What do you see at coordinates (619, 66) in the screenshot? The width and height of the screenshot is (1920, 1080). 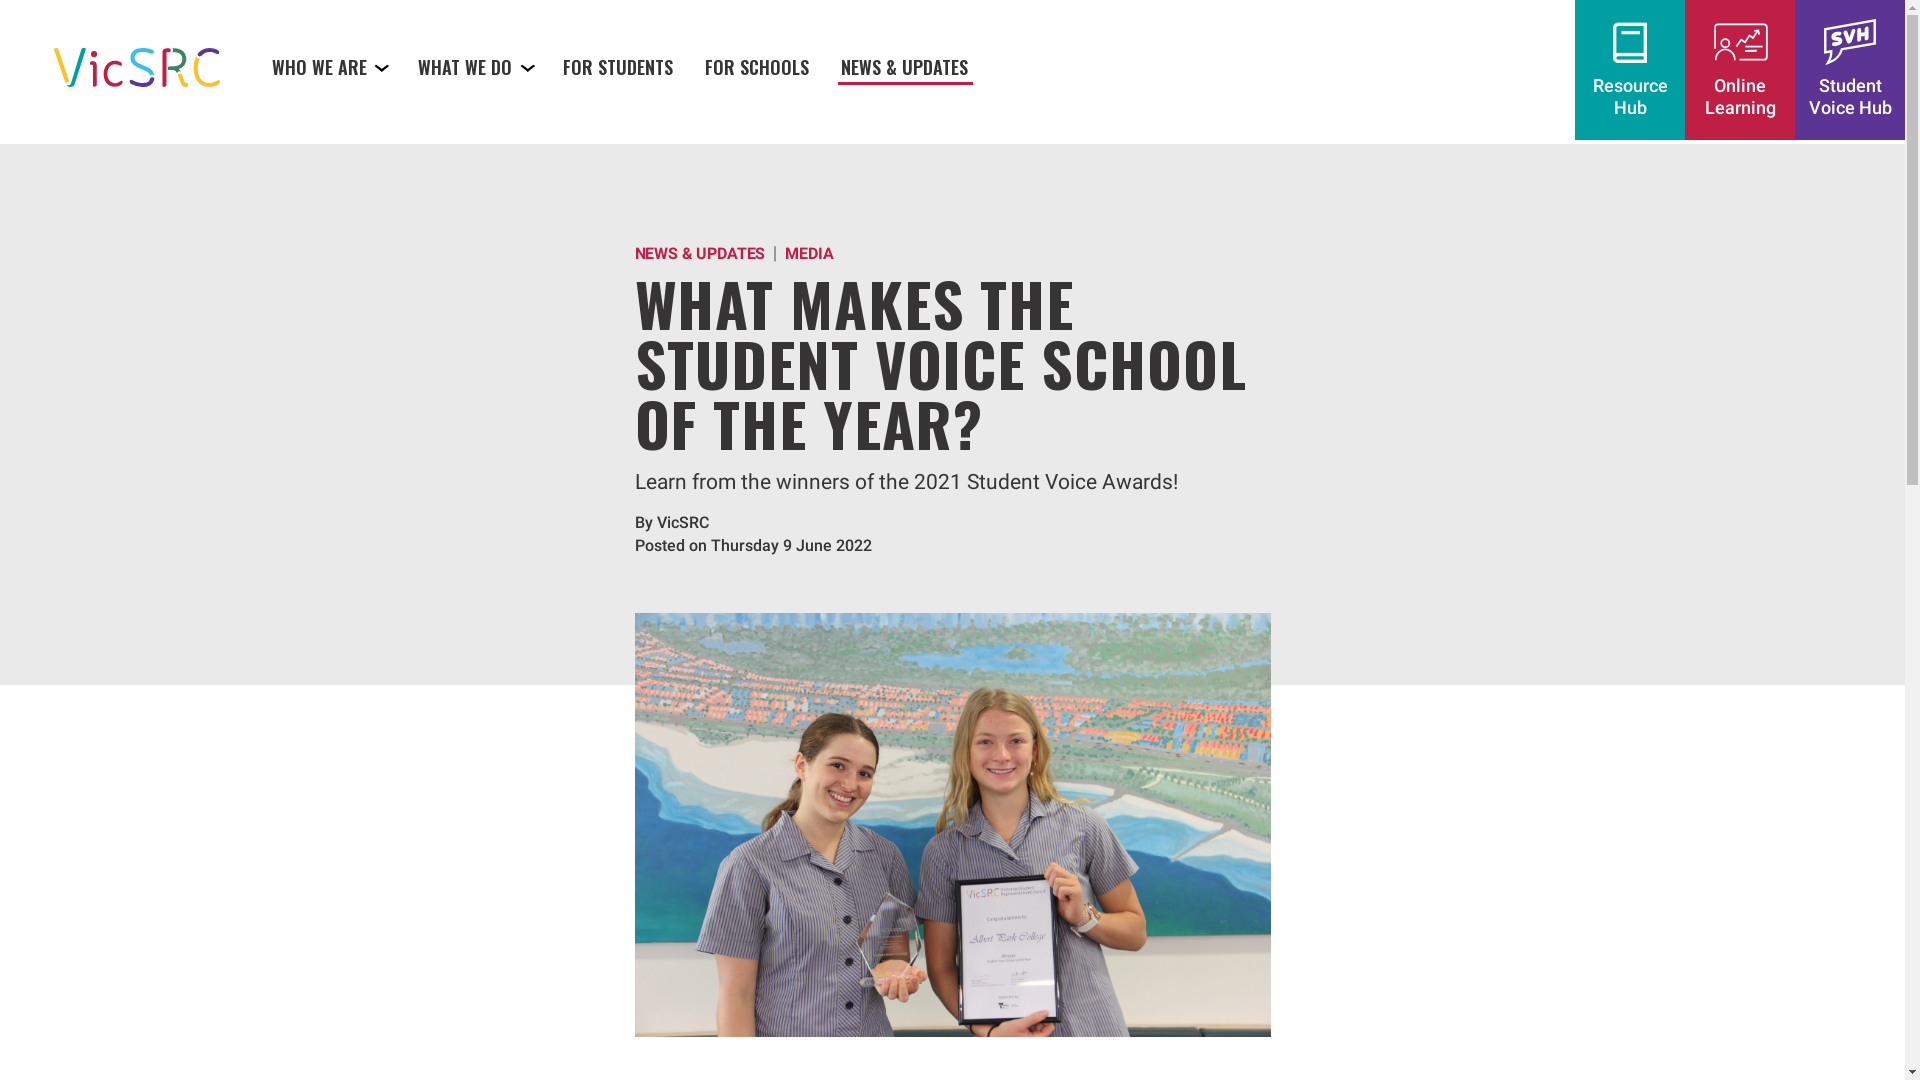 I see `FOR STUDENTS` at bounding box center [619, 66].